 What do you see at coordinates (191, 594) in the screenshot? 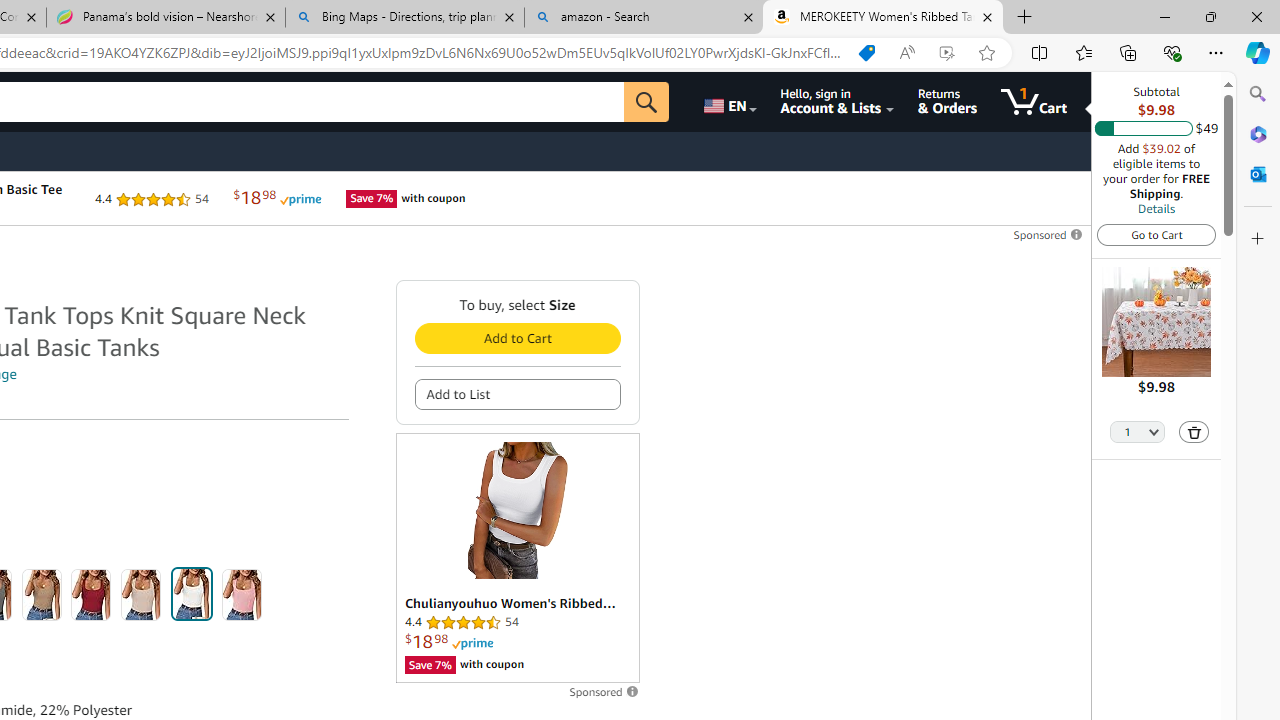
I see `White` at bounding box center [191, 594].